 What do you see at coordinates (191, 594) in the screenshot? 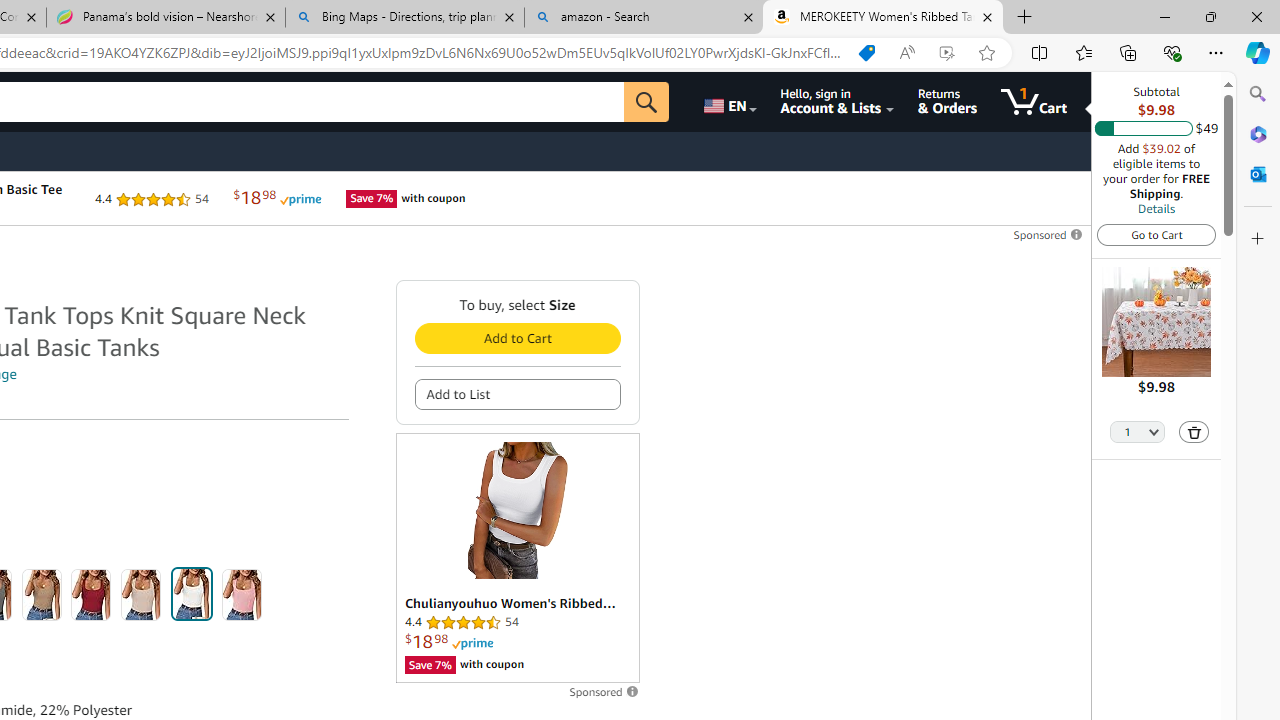
I see `White` at bounding box center [191, 594].